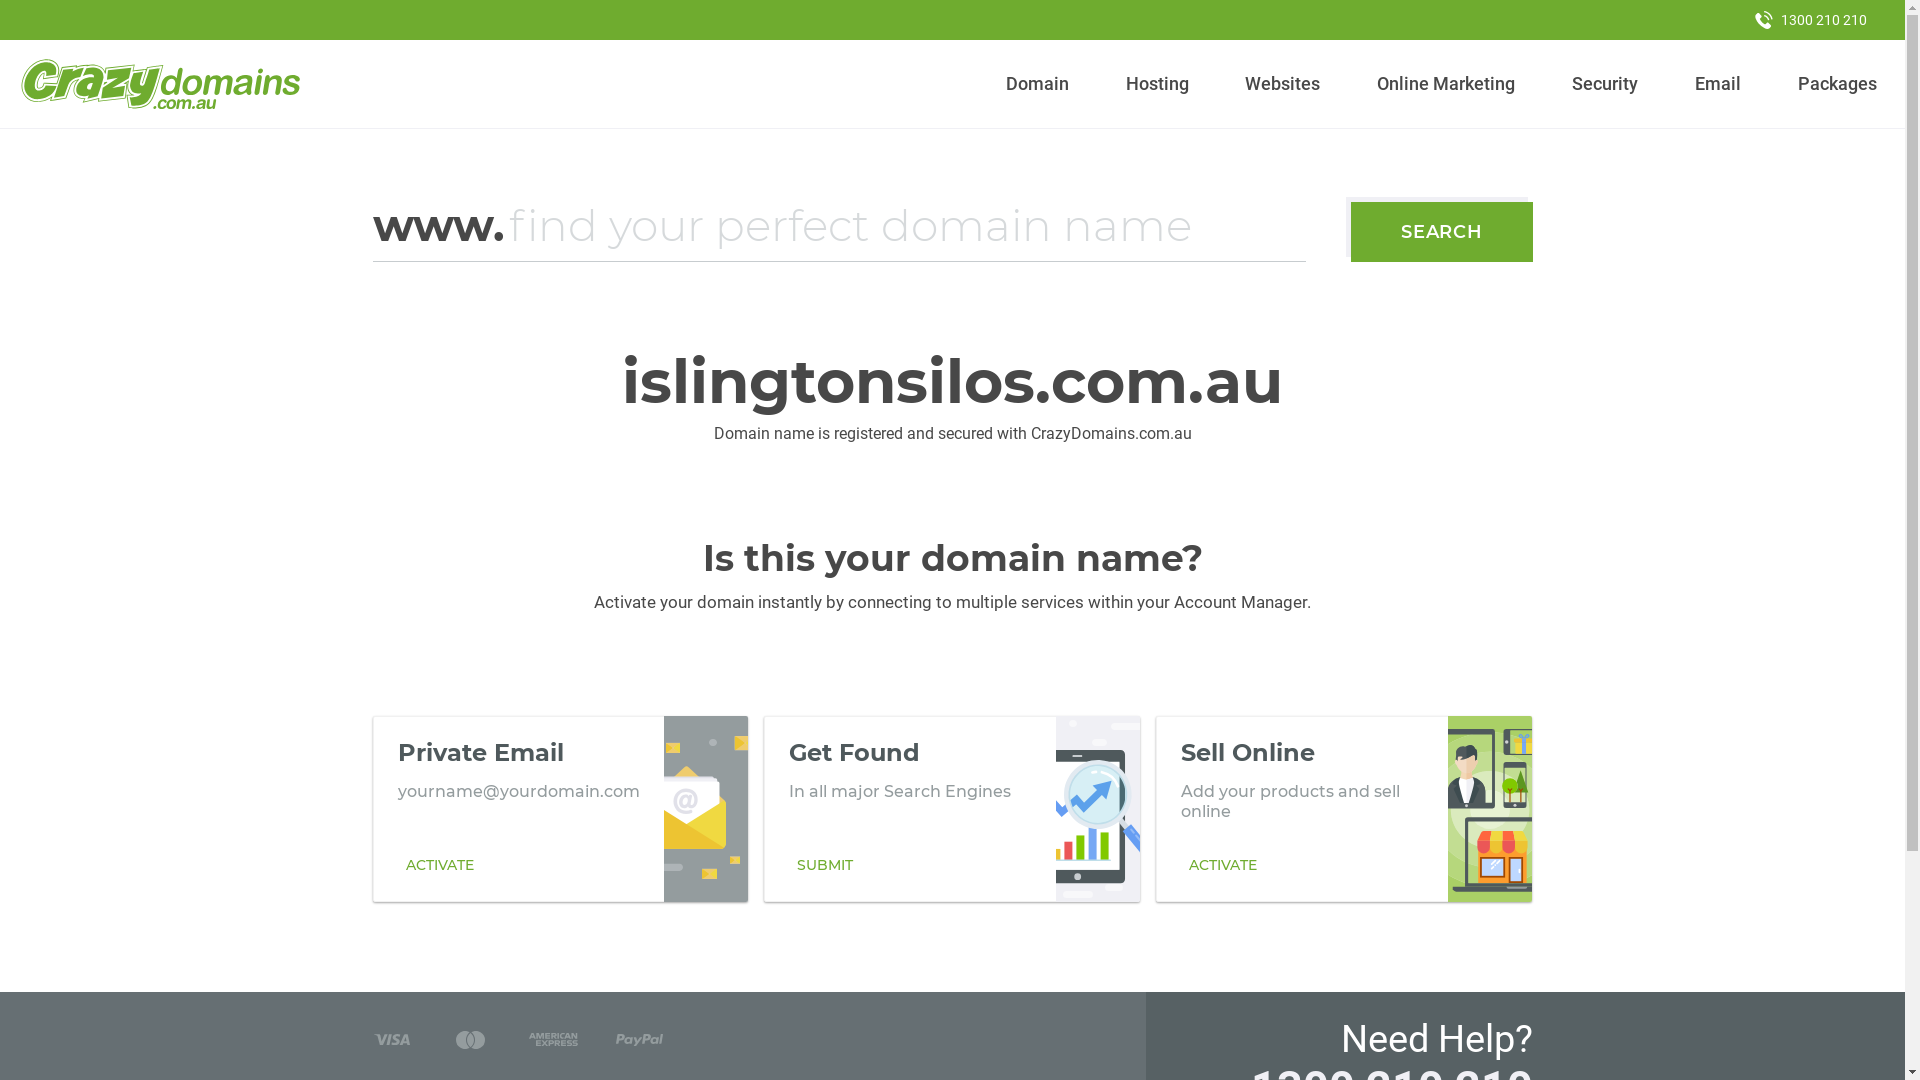 The width and height of the screenshot is (1920, 1080). What do you see at coordinates (1837, 84) in the screenshot?
I see `Packages` at bounding box center [1837, 84].